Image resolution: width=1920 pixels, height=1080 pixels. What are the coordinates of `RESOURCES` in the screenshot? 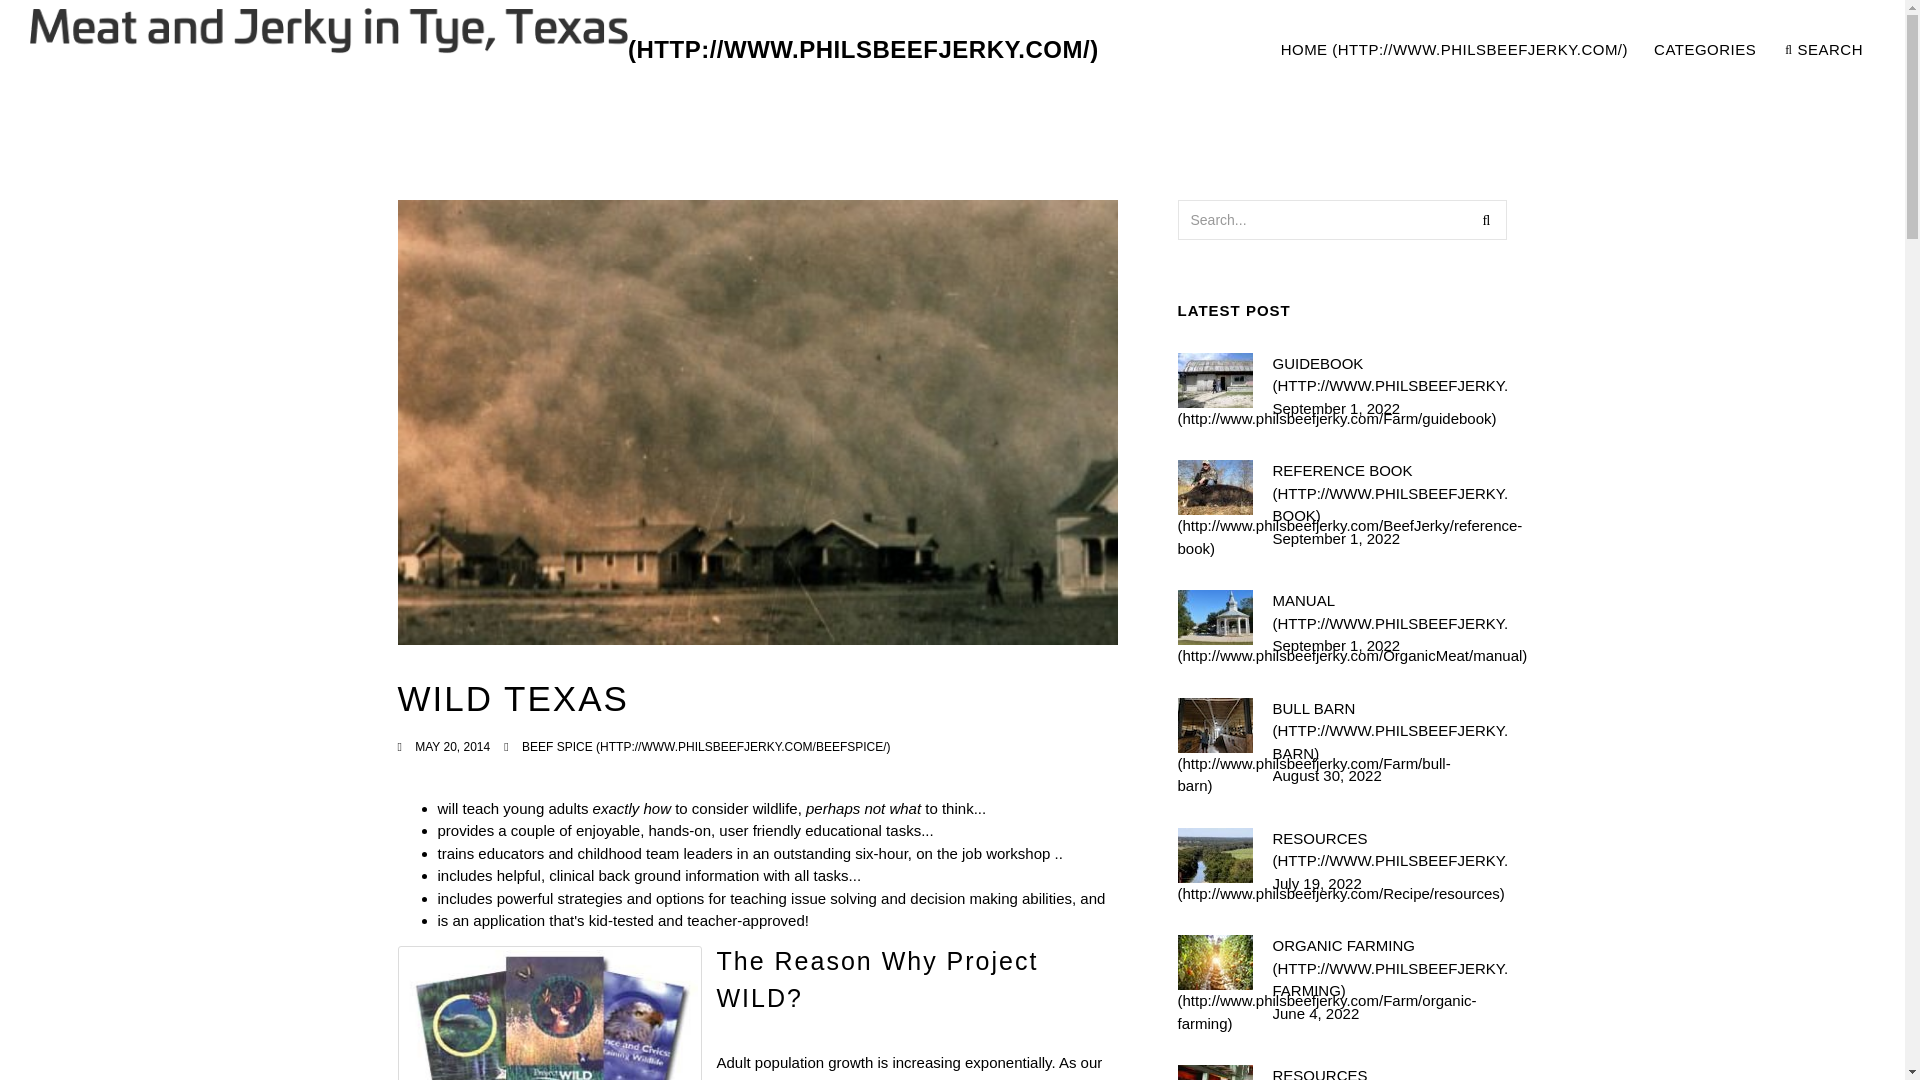 It's located at (1706, 50).